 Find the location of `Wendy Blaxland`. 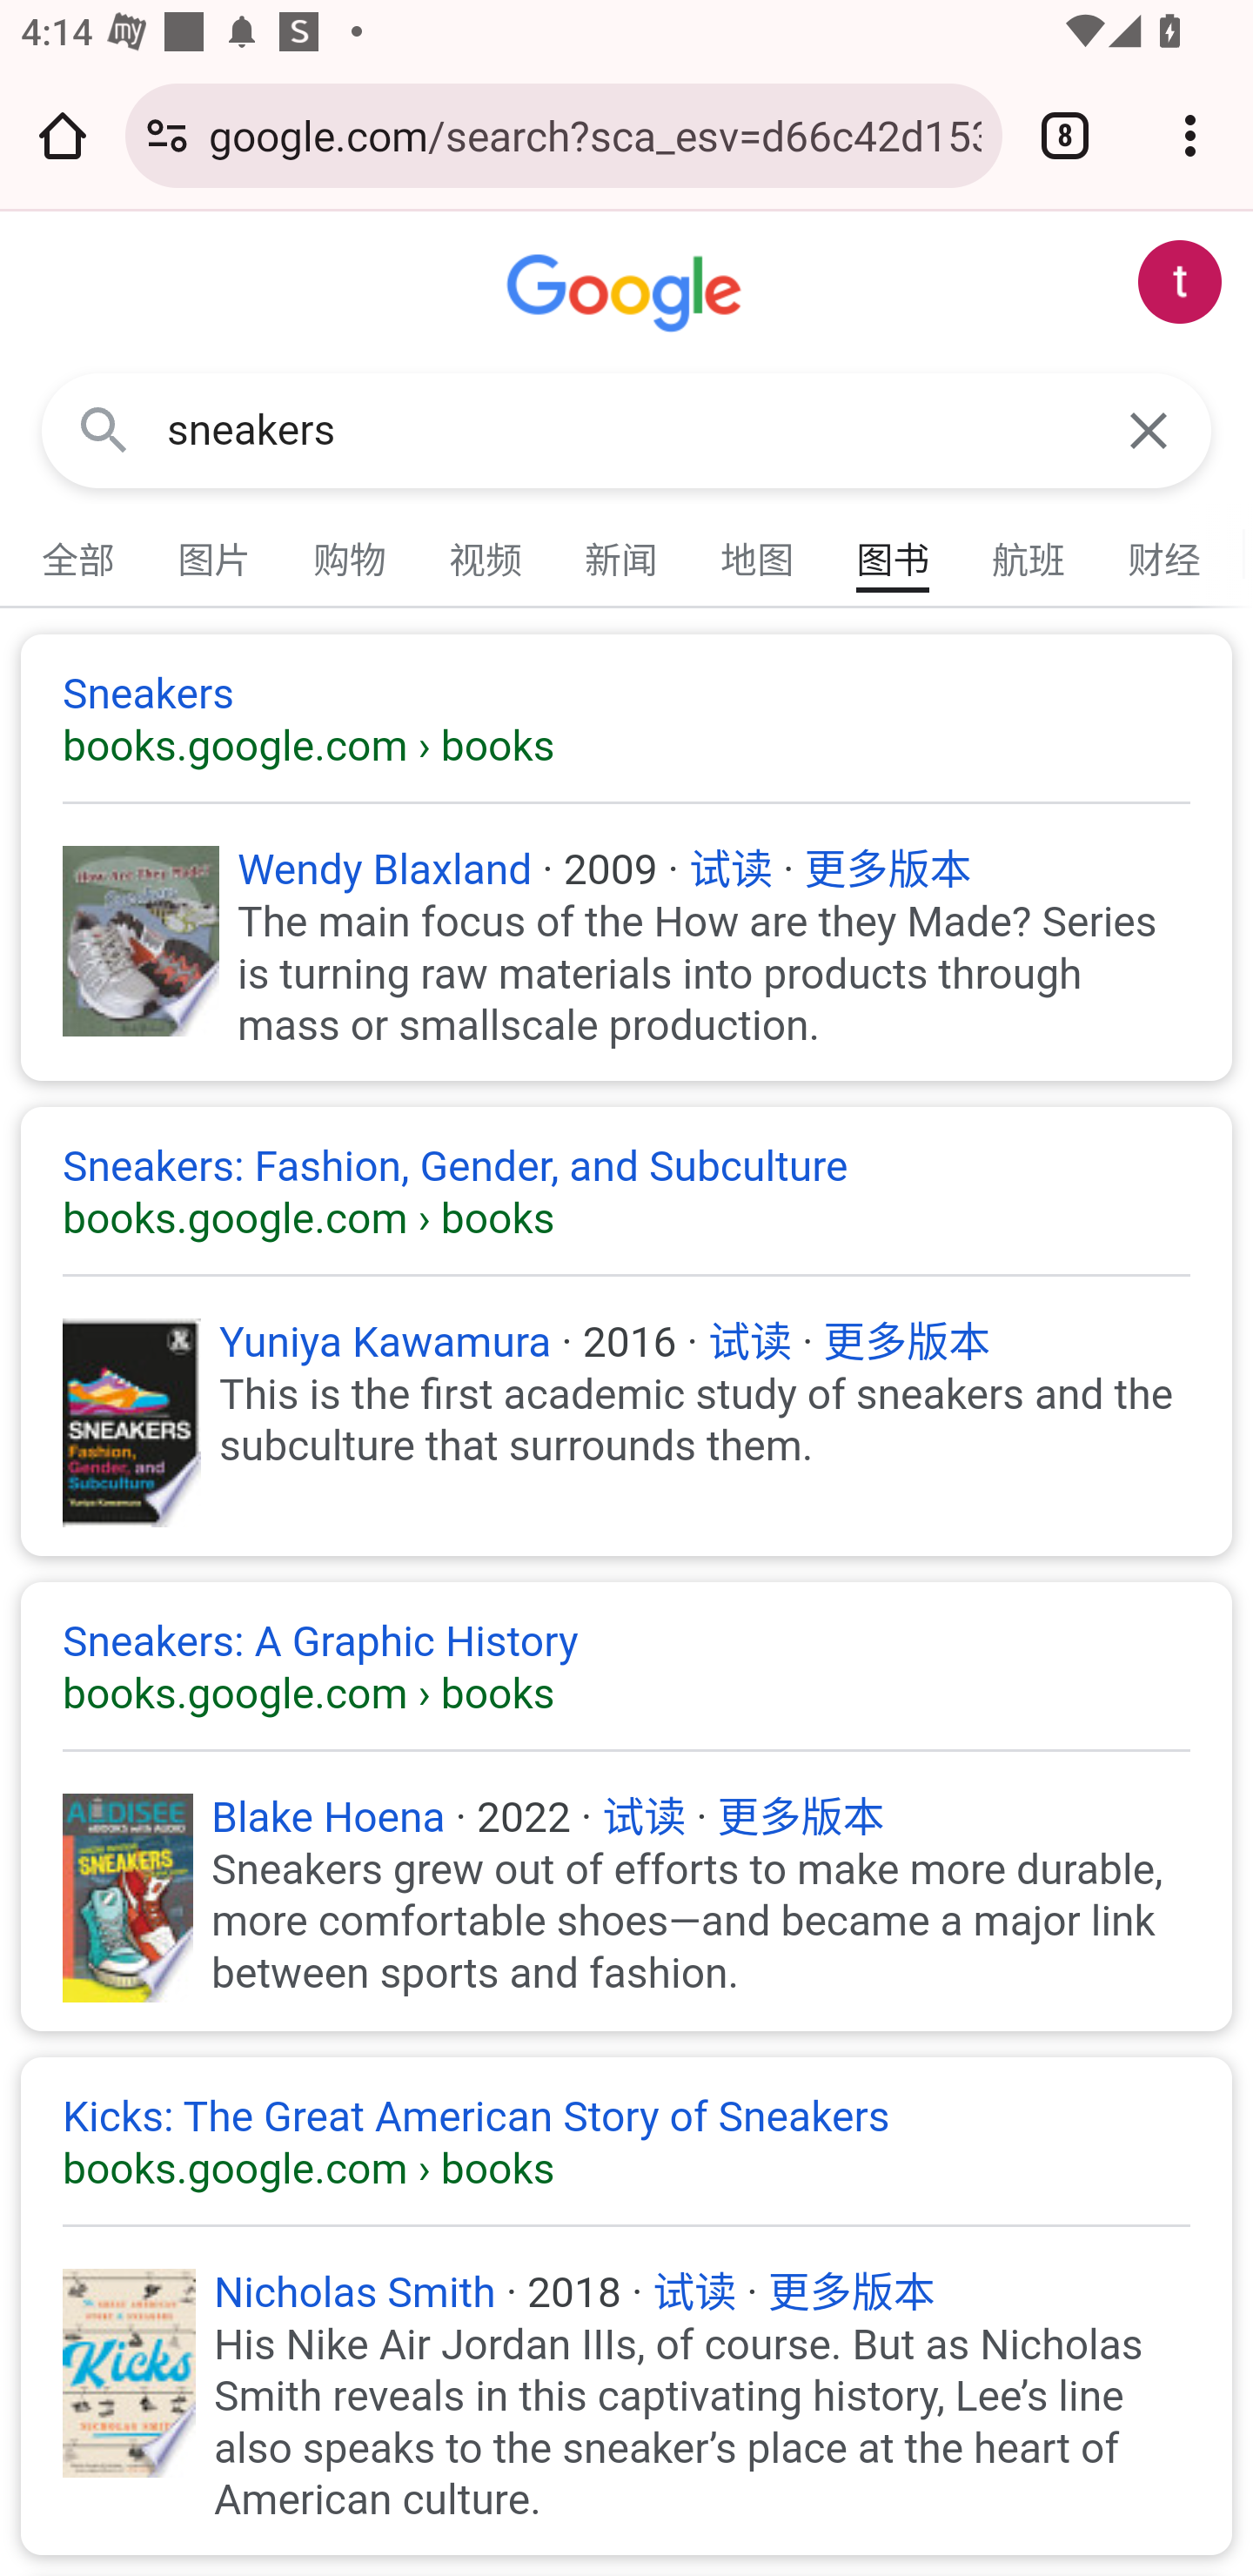

Wendy Blaxland is located at coordinates (385, 869).